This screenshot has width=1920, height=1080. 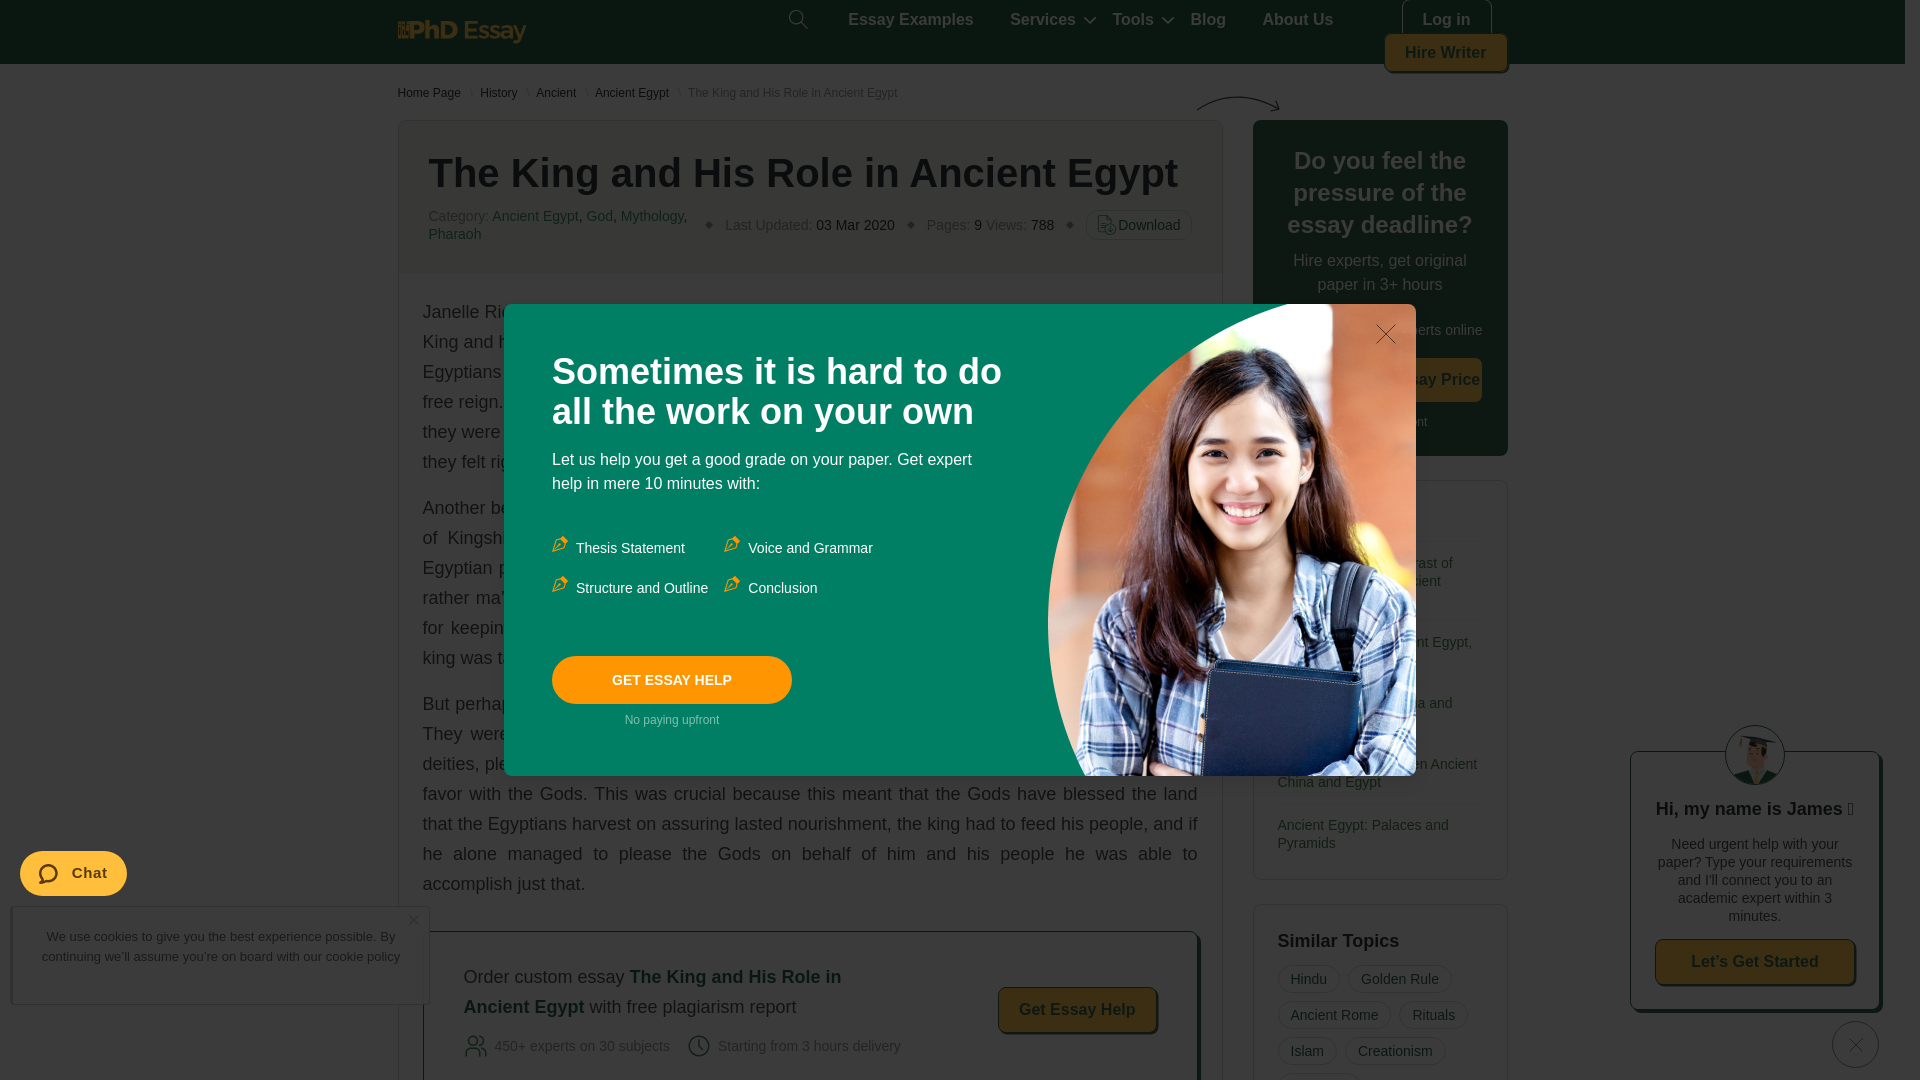 What do you see at coordinates (910, 20) in the screenshot?
I see `Essay Examples` at bounding box center [910, 20].